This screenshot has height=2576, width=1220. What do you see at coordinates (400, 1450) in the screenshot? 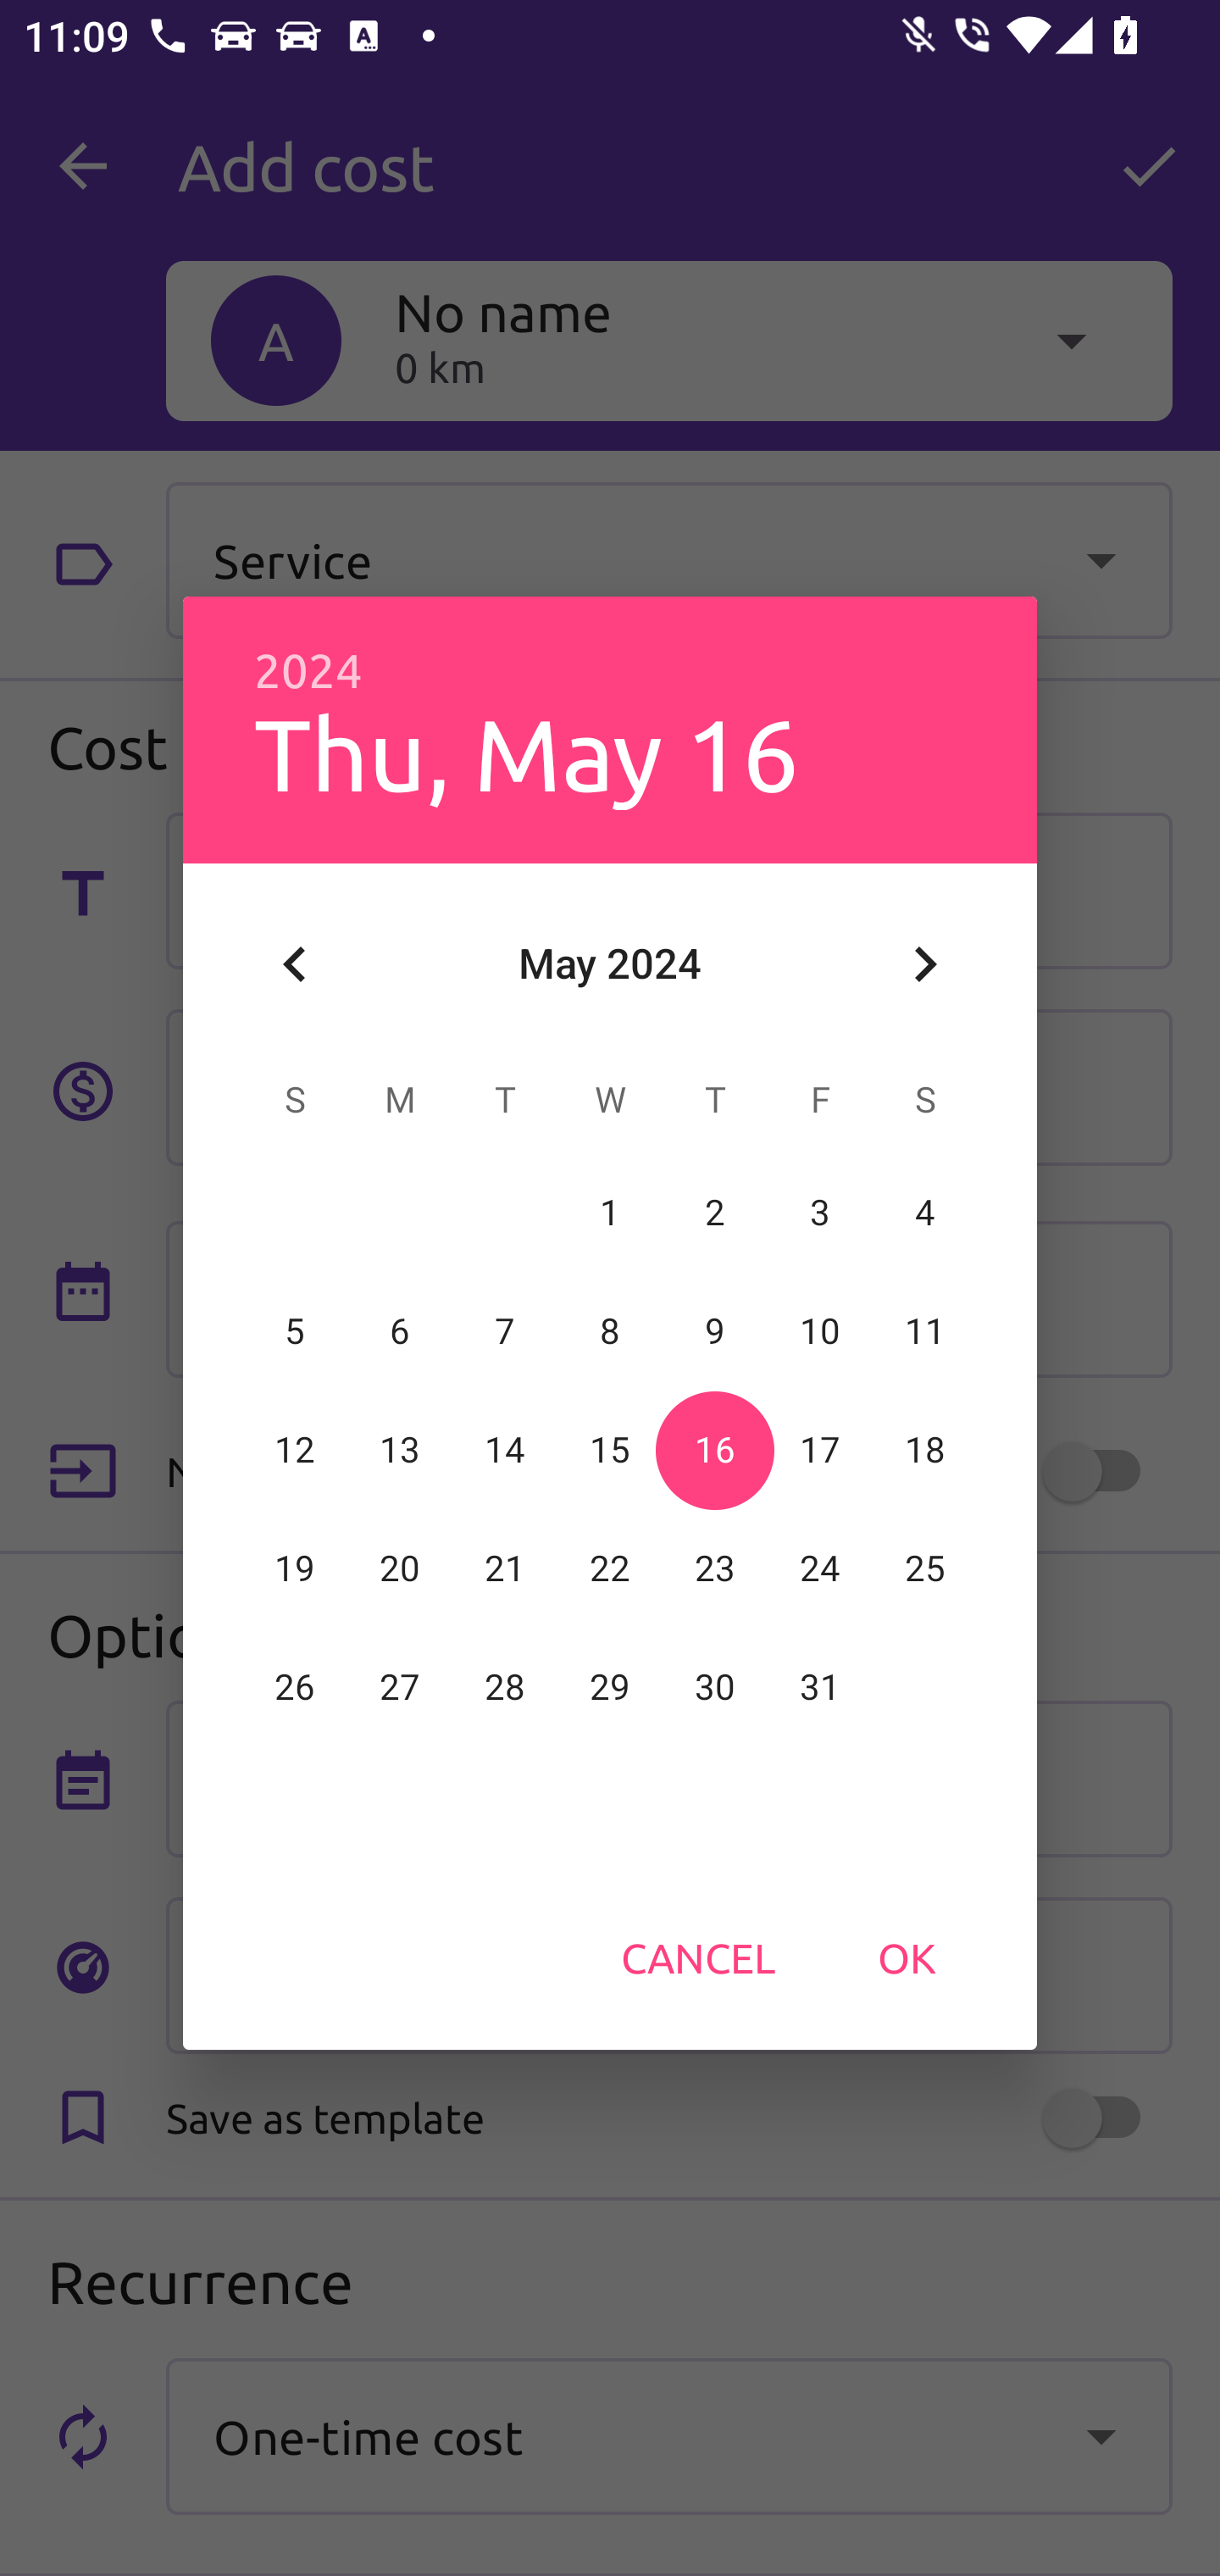
I see `13 13 May 2024` at bounding box center [400, 1450].